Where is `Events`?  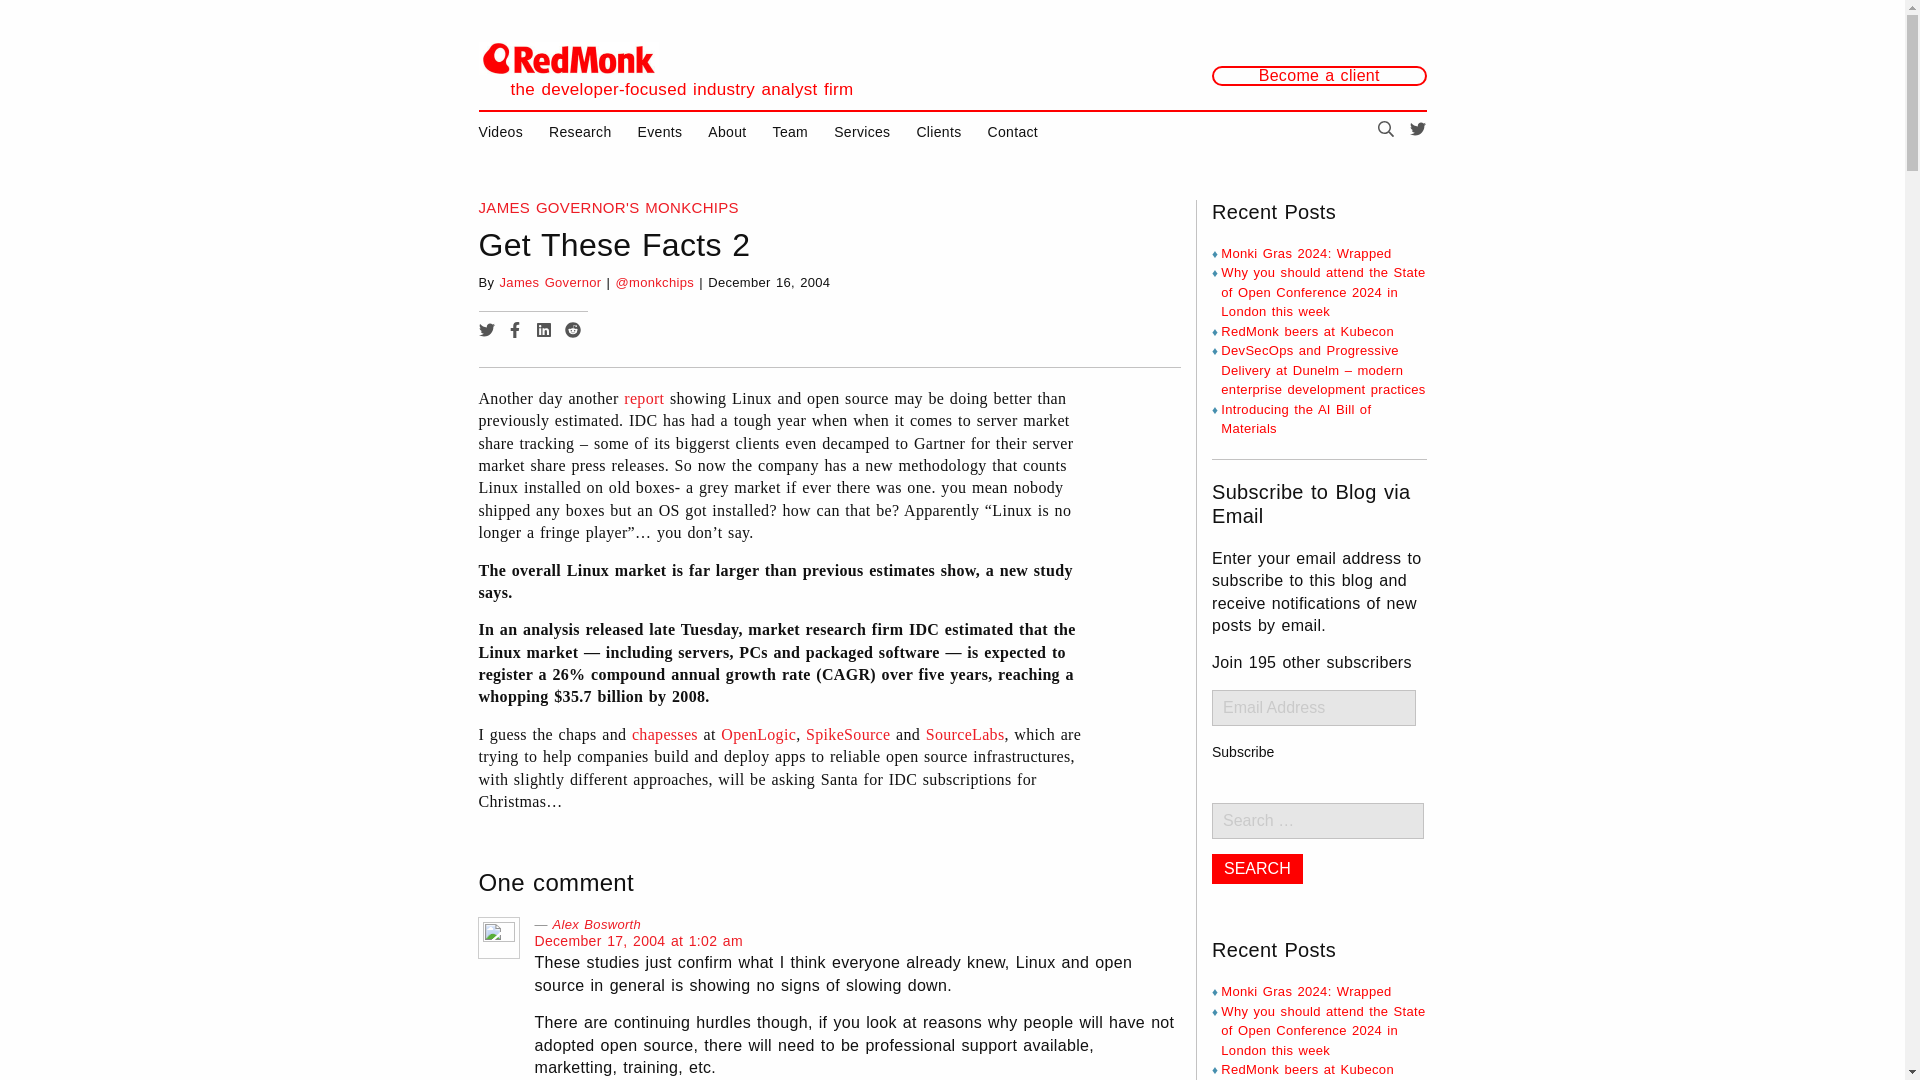
Events is located at coordinates (660, 132).